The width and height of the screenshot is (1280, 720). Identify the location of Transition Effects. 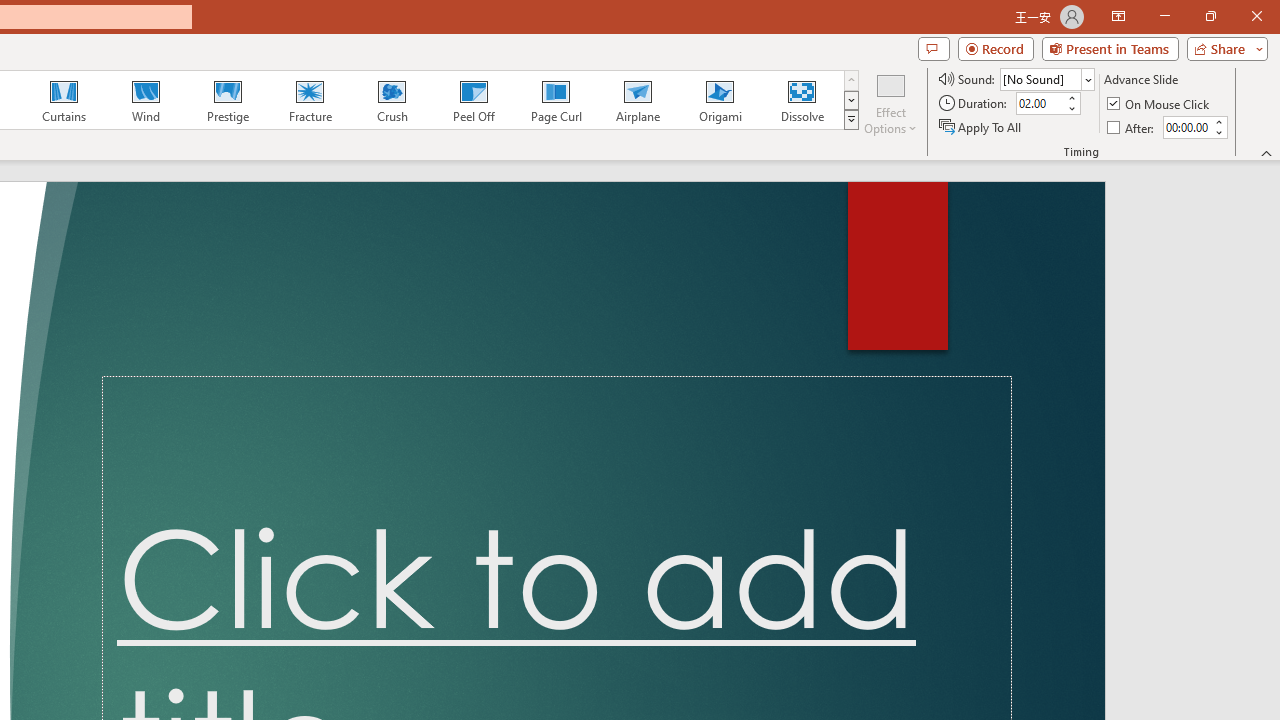
(850, 120).